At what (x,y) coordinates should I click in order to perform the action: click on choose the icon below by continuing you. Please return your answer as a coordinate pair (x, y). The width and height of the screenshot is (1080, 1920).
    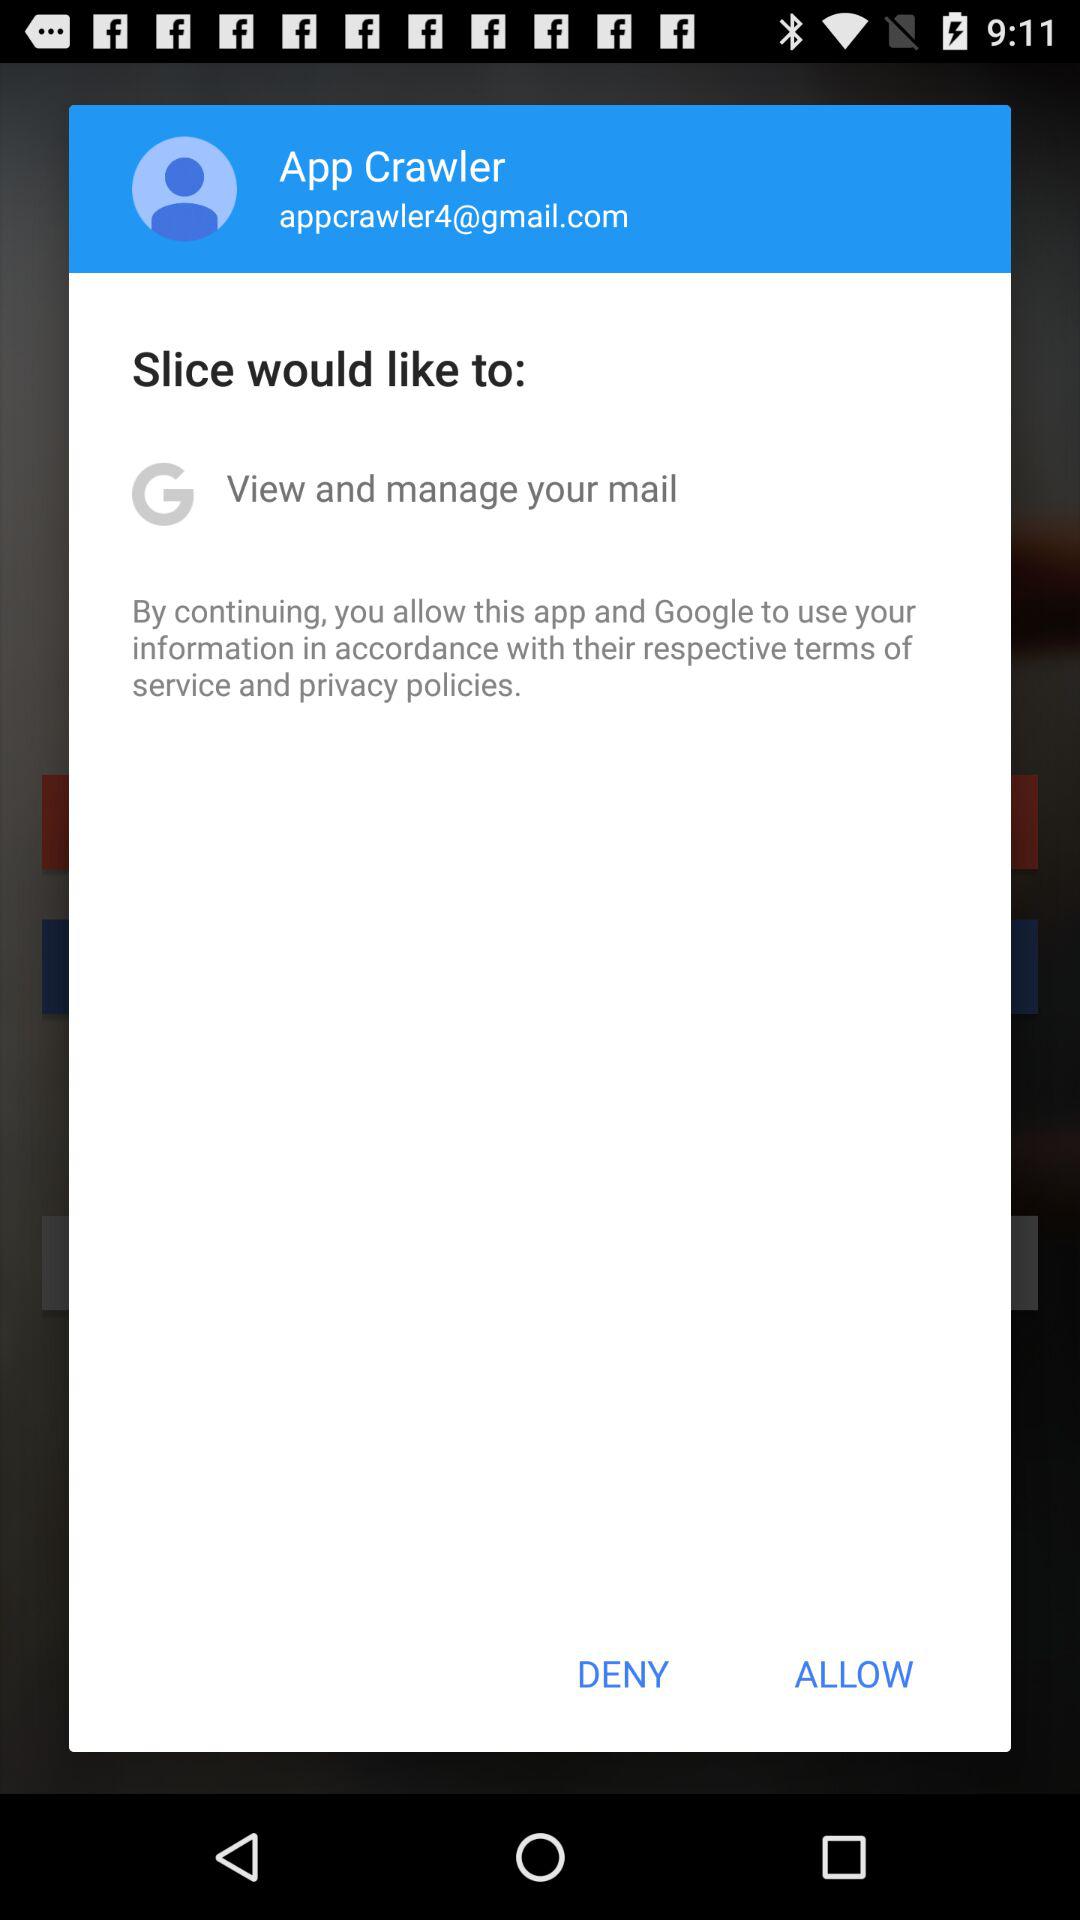
    Looking at the image, I should click on (622, 1673).